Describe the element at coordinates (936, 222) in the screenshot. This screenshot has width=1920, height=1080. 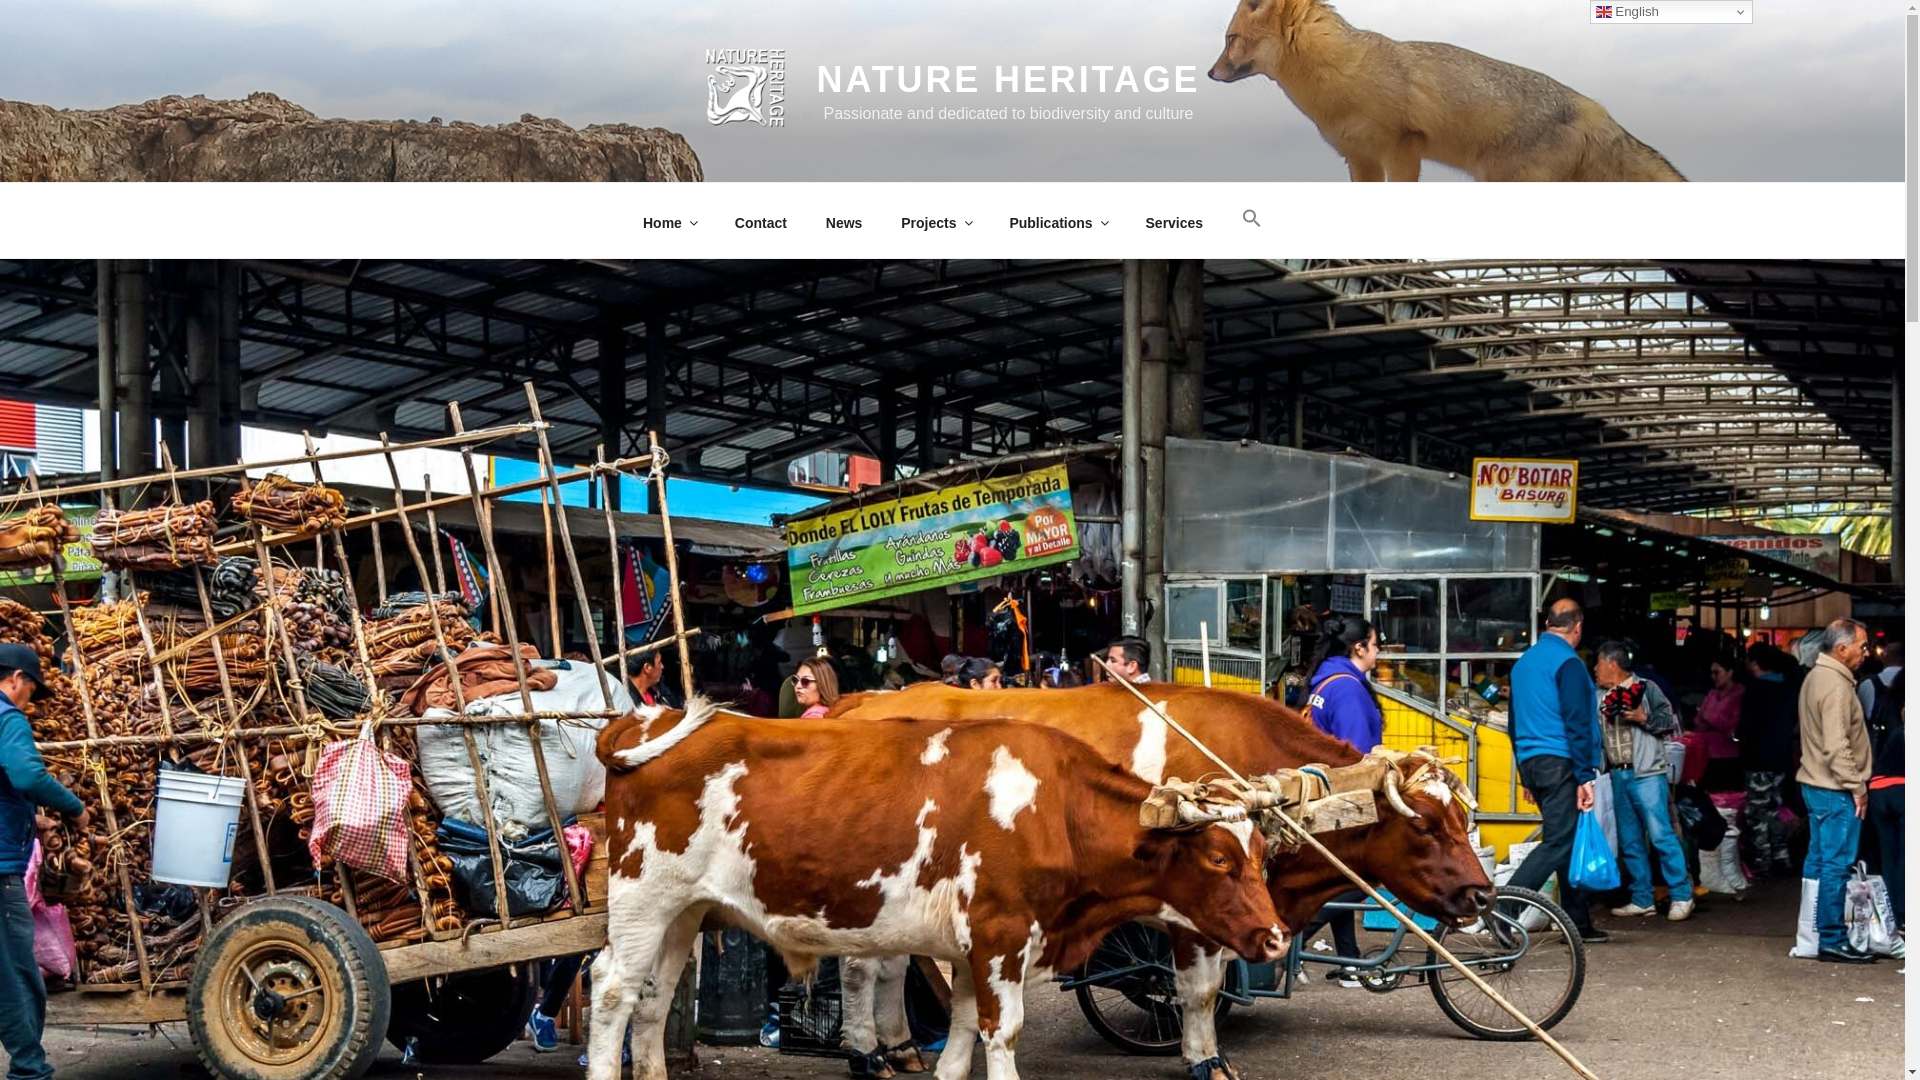
I see `Projects` at that location.